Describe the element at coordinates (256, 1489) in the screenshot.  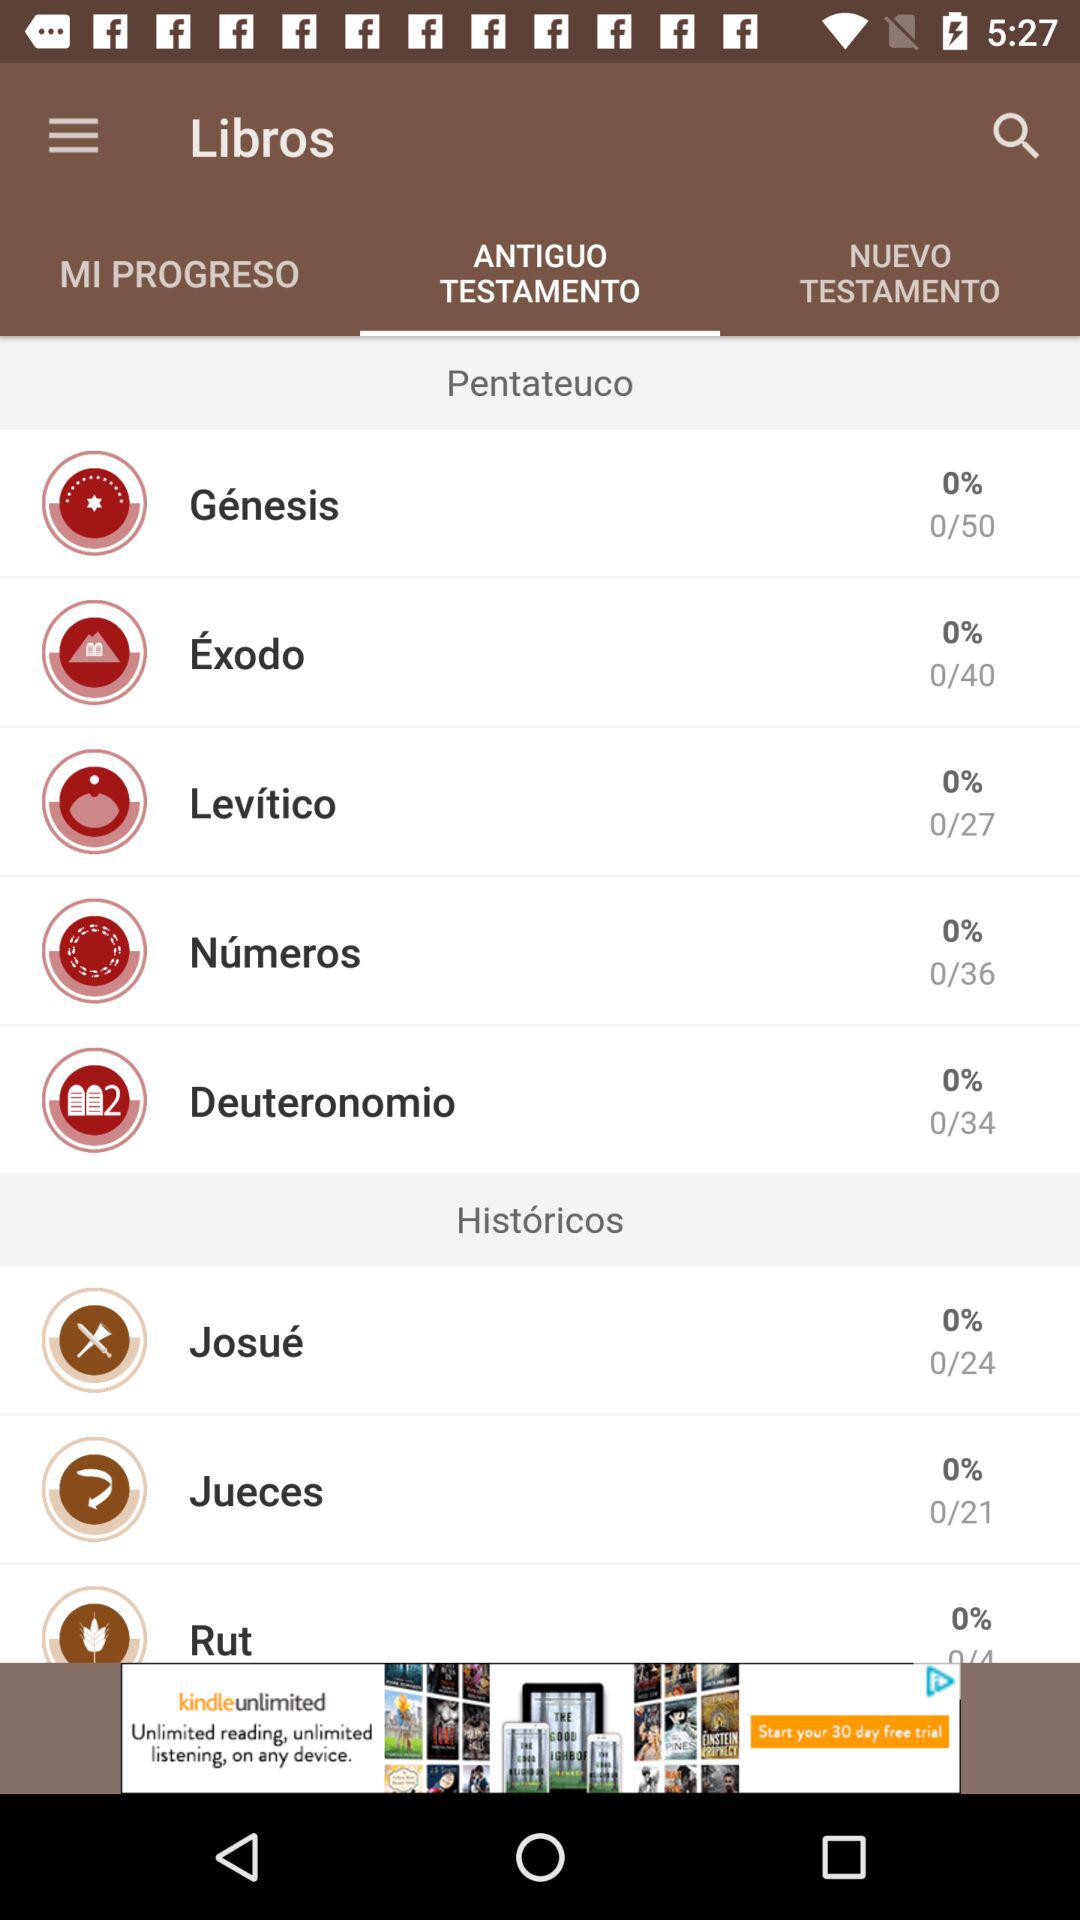
I see `press the jueces icon` at that location.